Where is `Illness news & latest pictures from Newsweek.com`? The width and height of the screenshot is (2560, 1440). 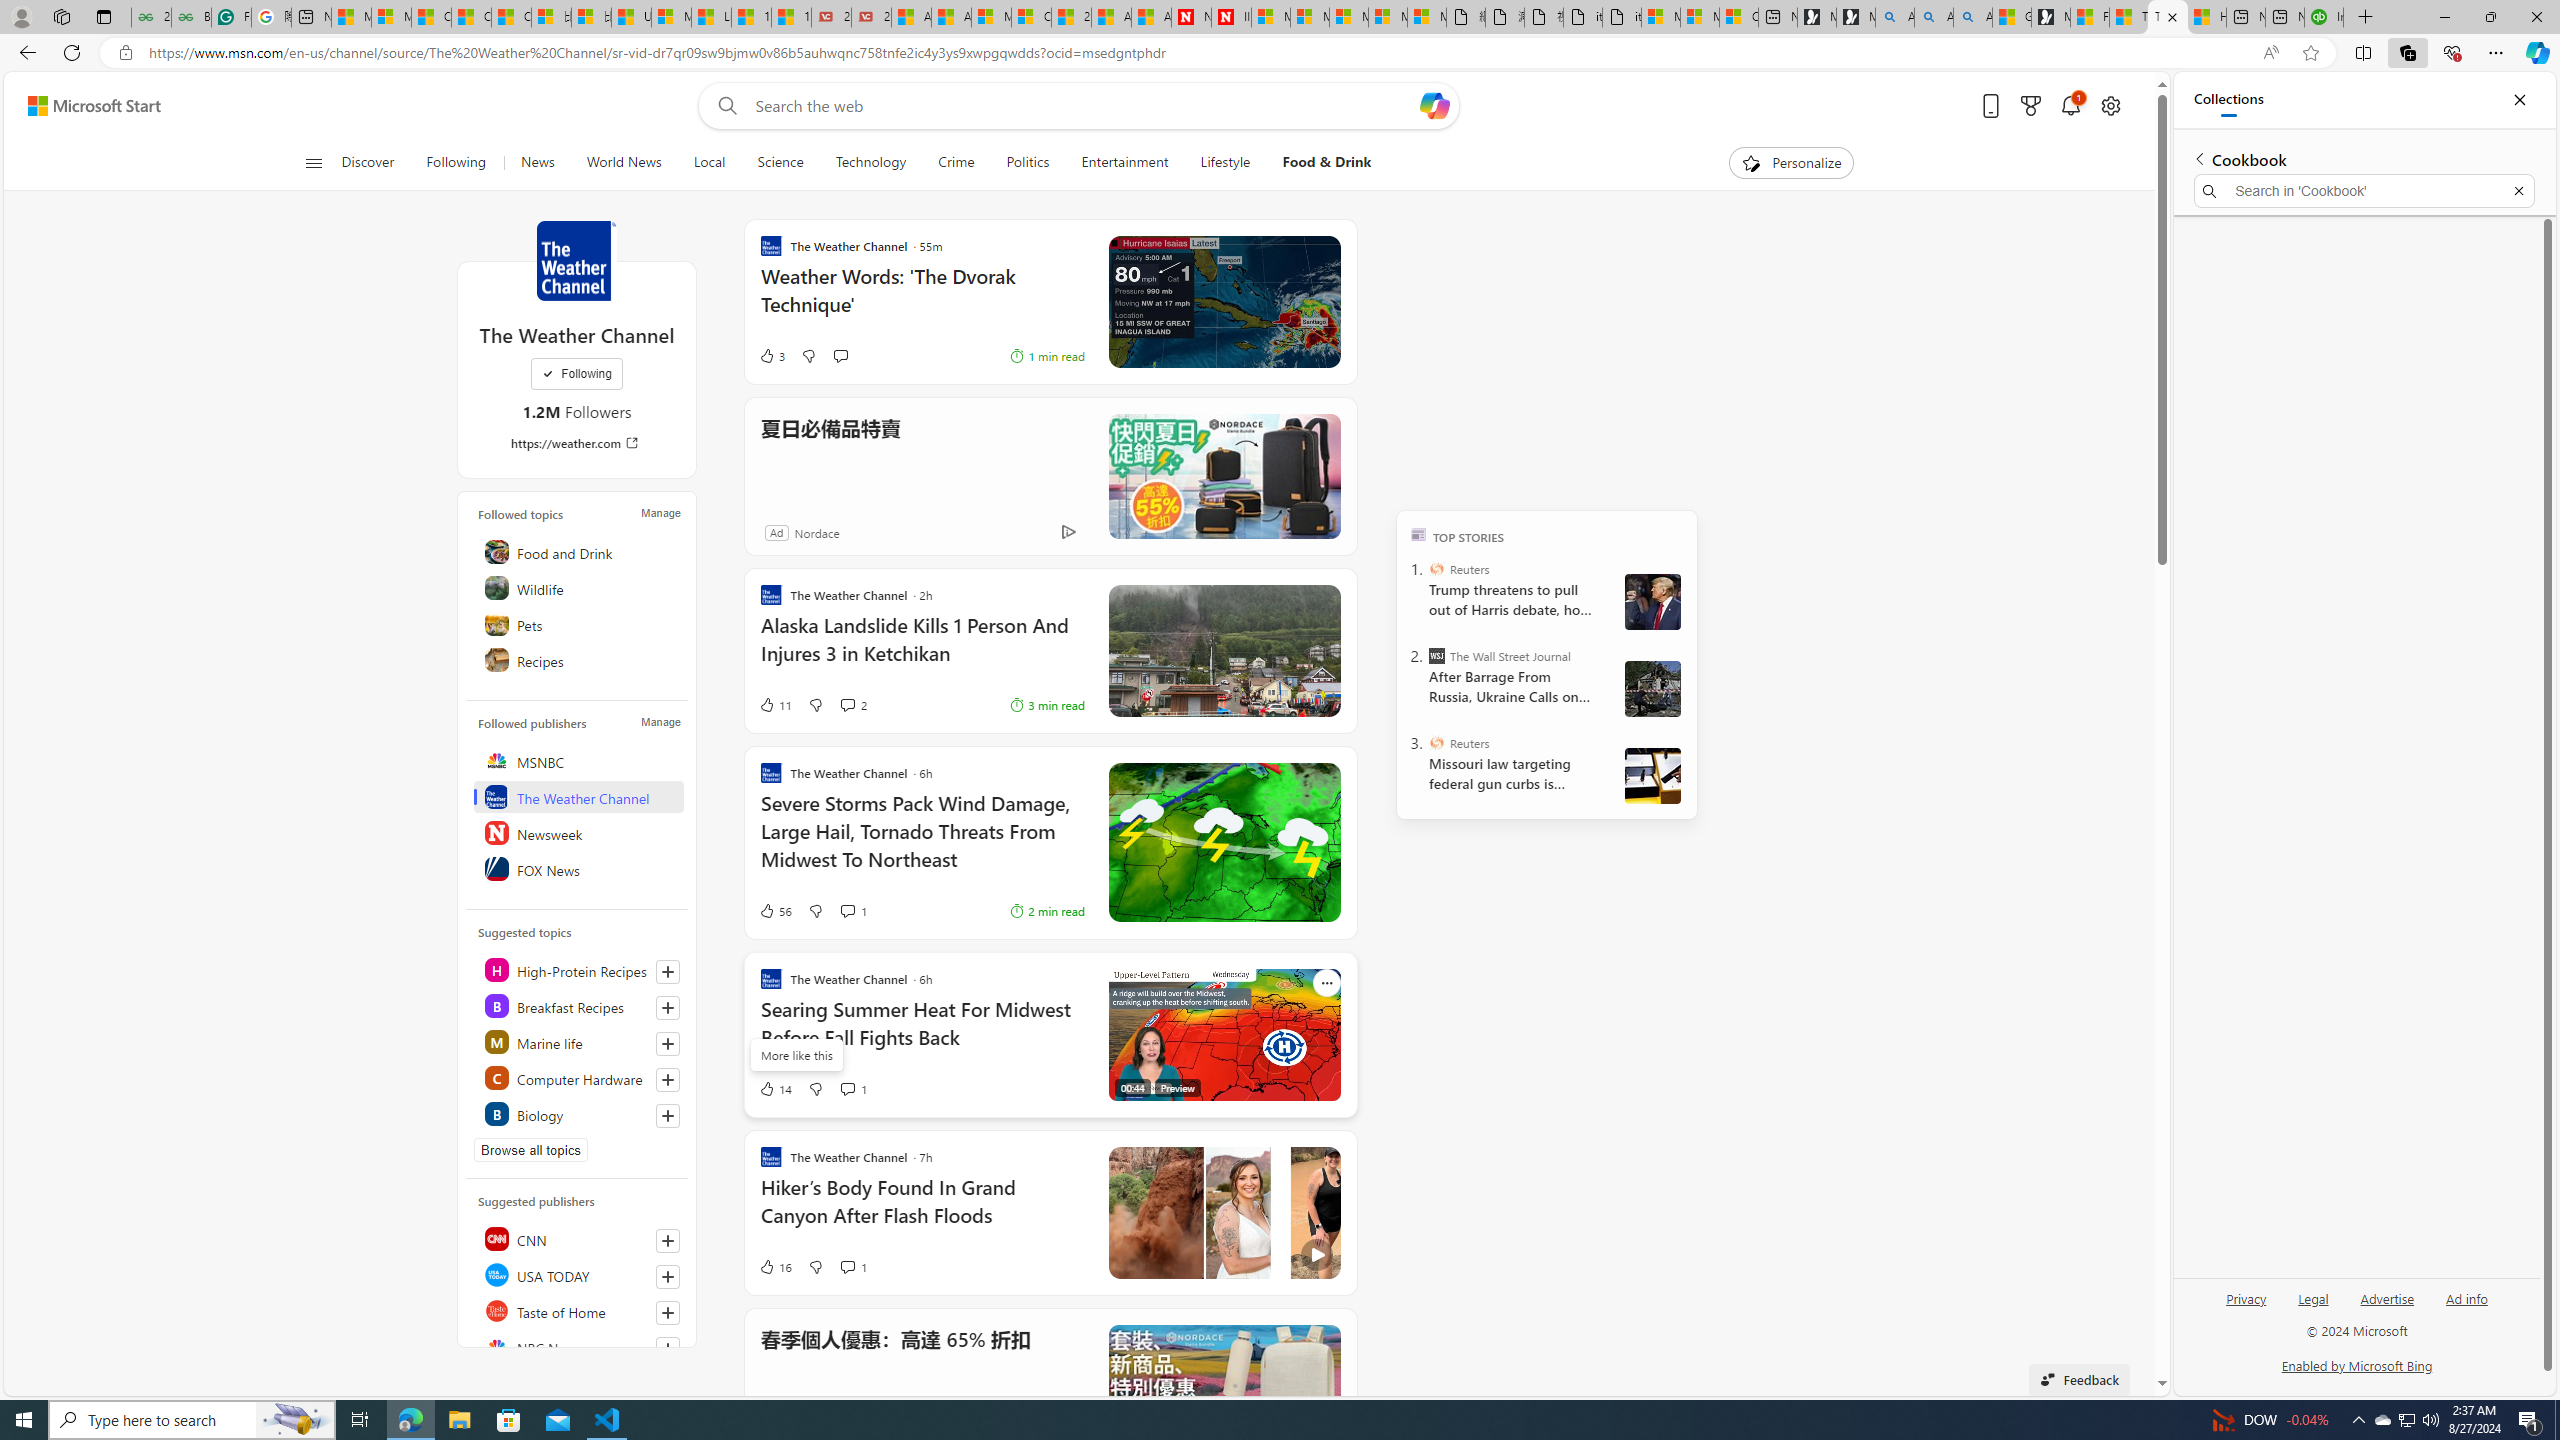 Illness news & latest pictures from Newsweek.com is located at coordinates (1231, 17).